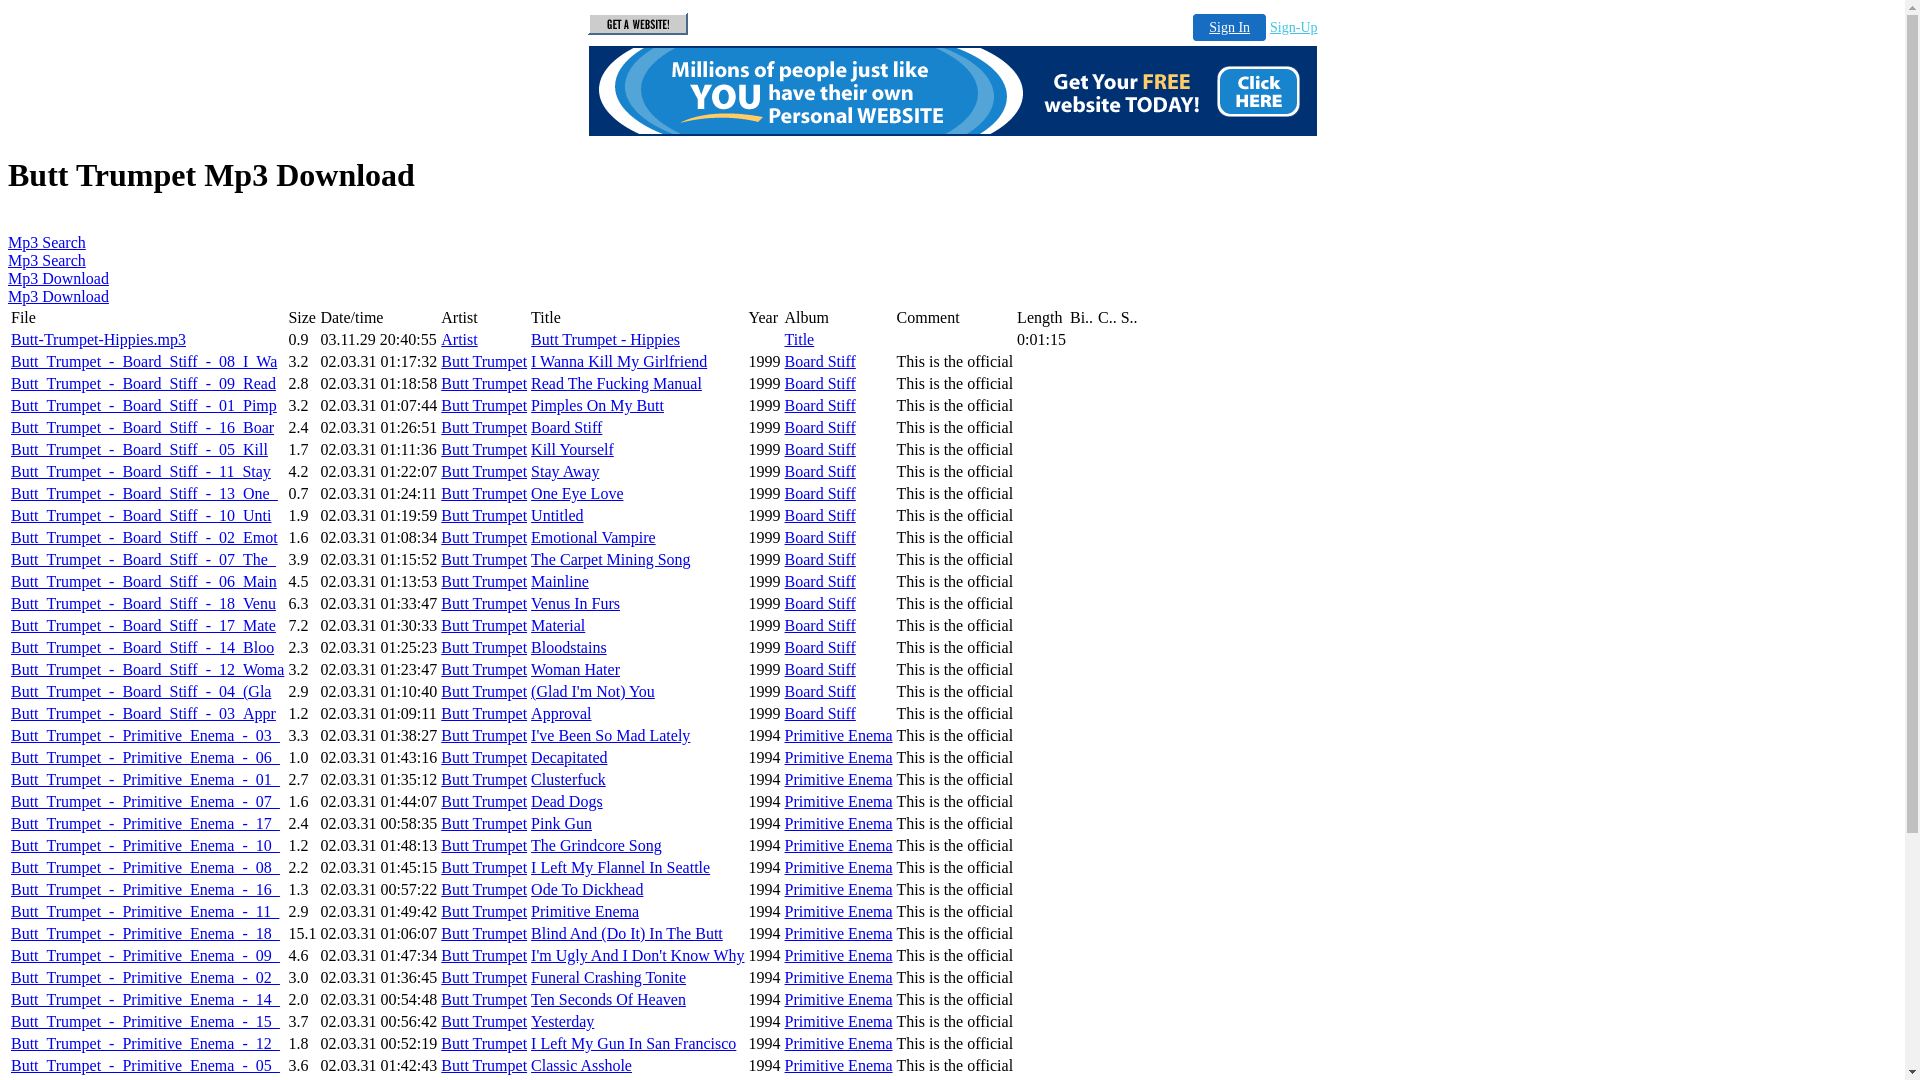 This screenshot has width=1920, height=1080. I want to click on Butt Trumpet, so click(484, 1000).